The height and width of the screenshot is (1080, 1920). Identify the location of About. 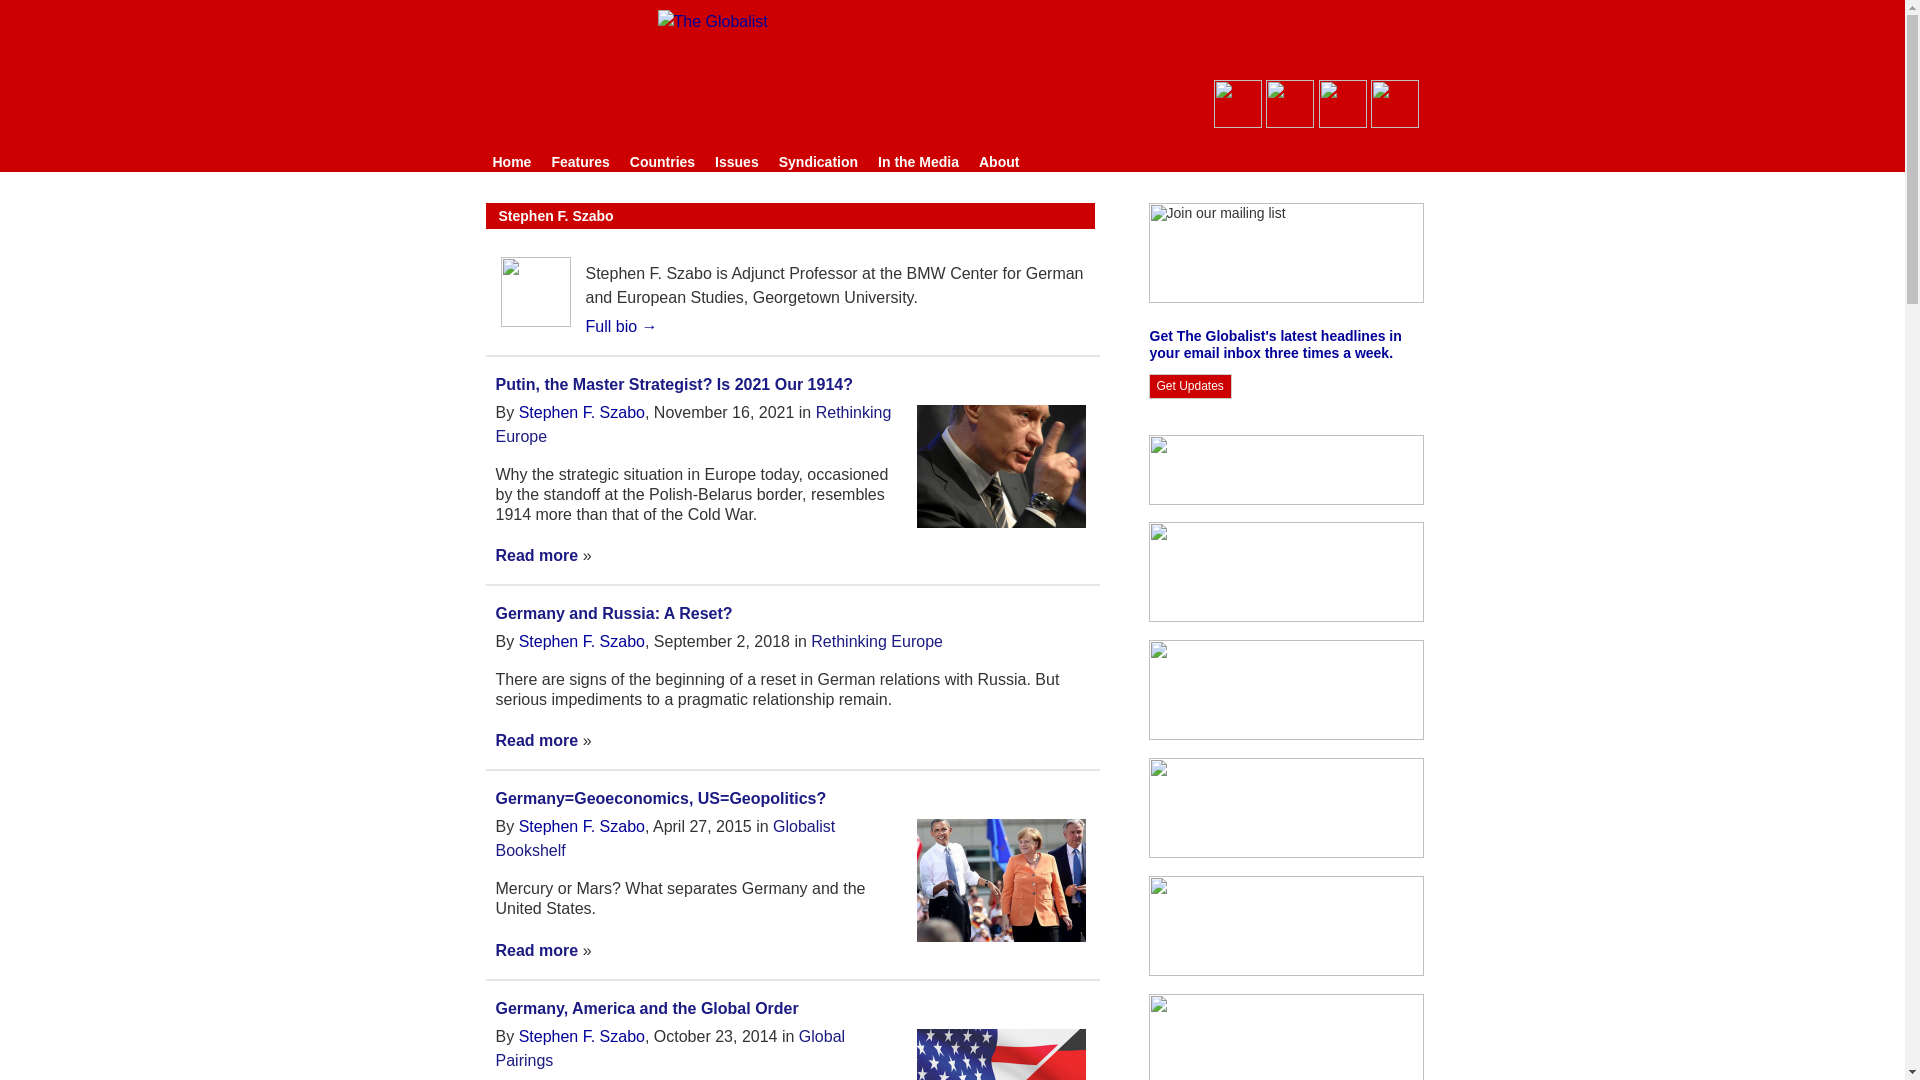
(999, 162).